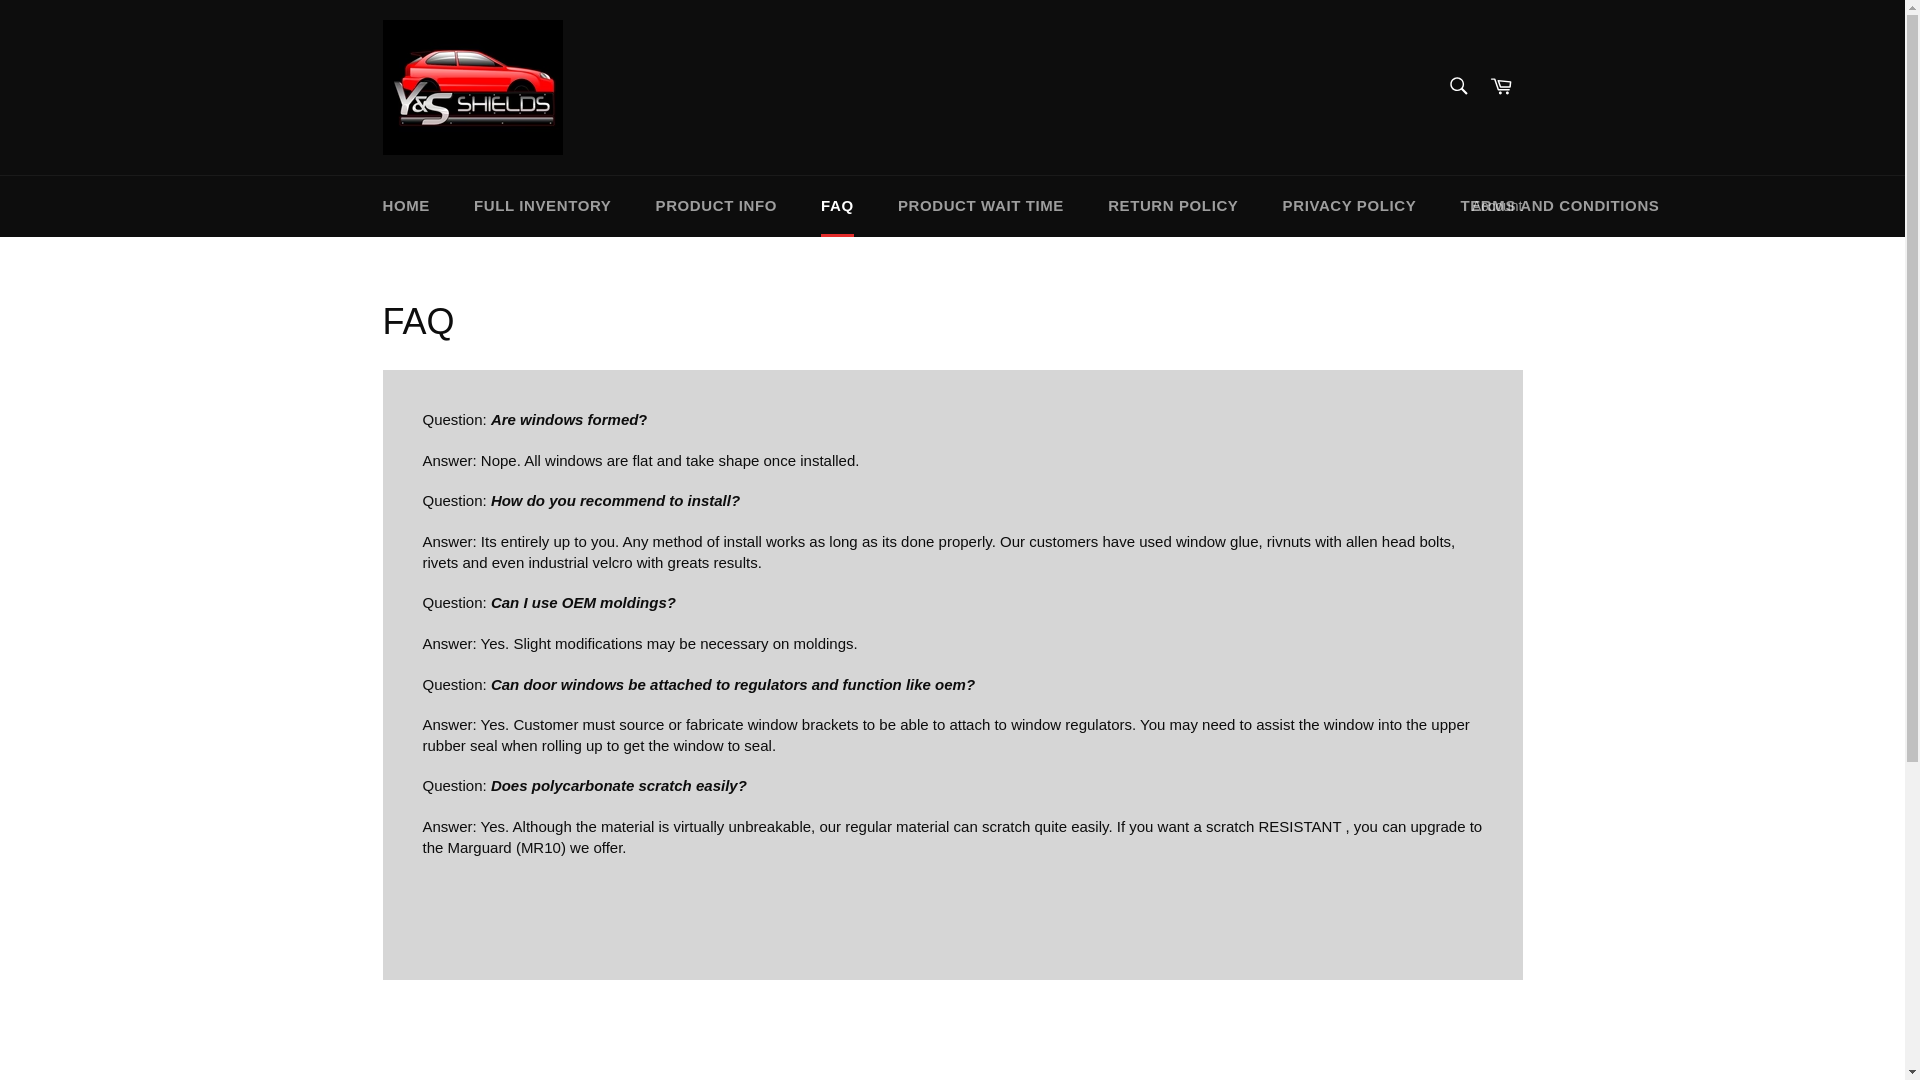 This screenshot has height=1080, width=1920. What do you see at coordinates (1501, 87) in the screenshot?
I see `Cart` at bounding box center [1501, 87].